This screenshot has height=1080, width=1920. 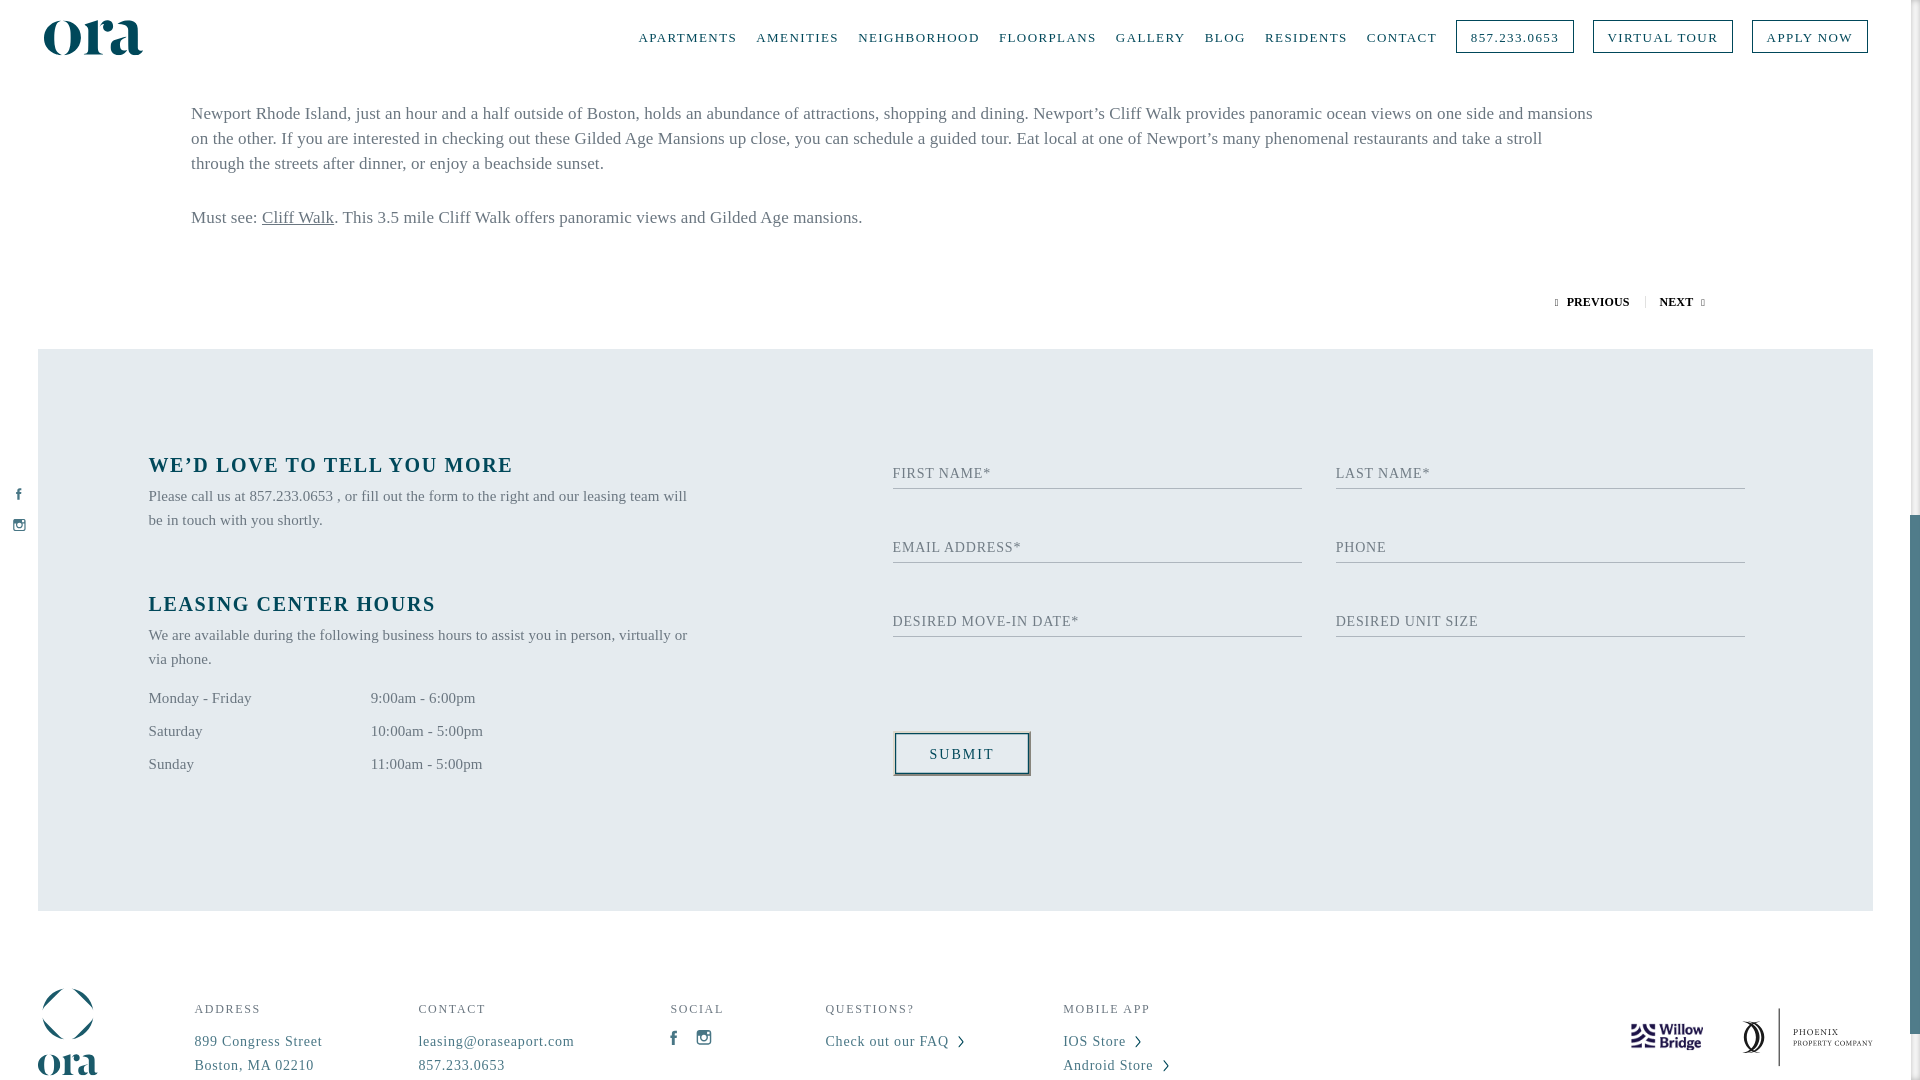 What do you see at coordinates (678, 1038) in the screenshot?
I see `Check out our FAQ` at bounding box center [678, 1038].